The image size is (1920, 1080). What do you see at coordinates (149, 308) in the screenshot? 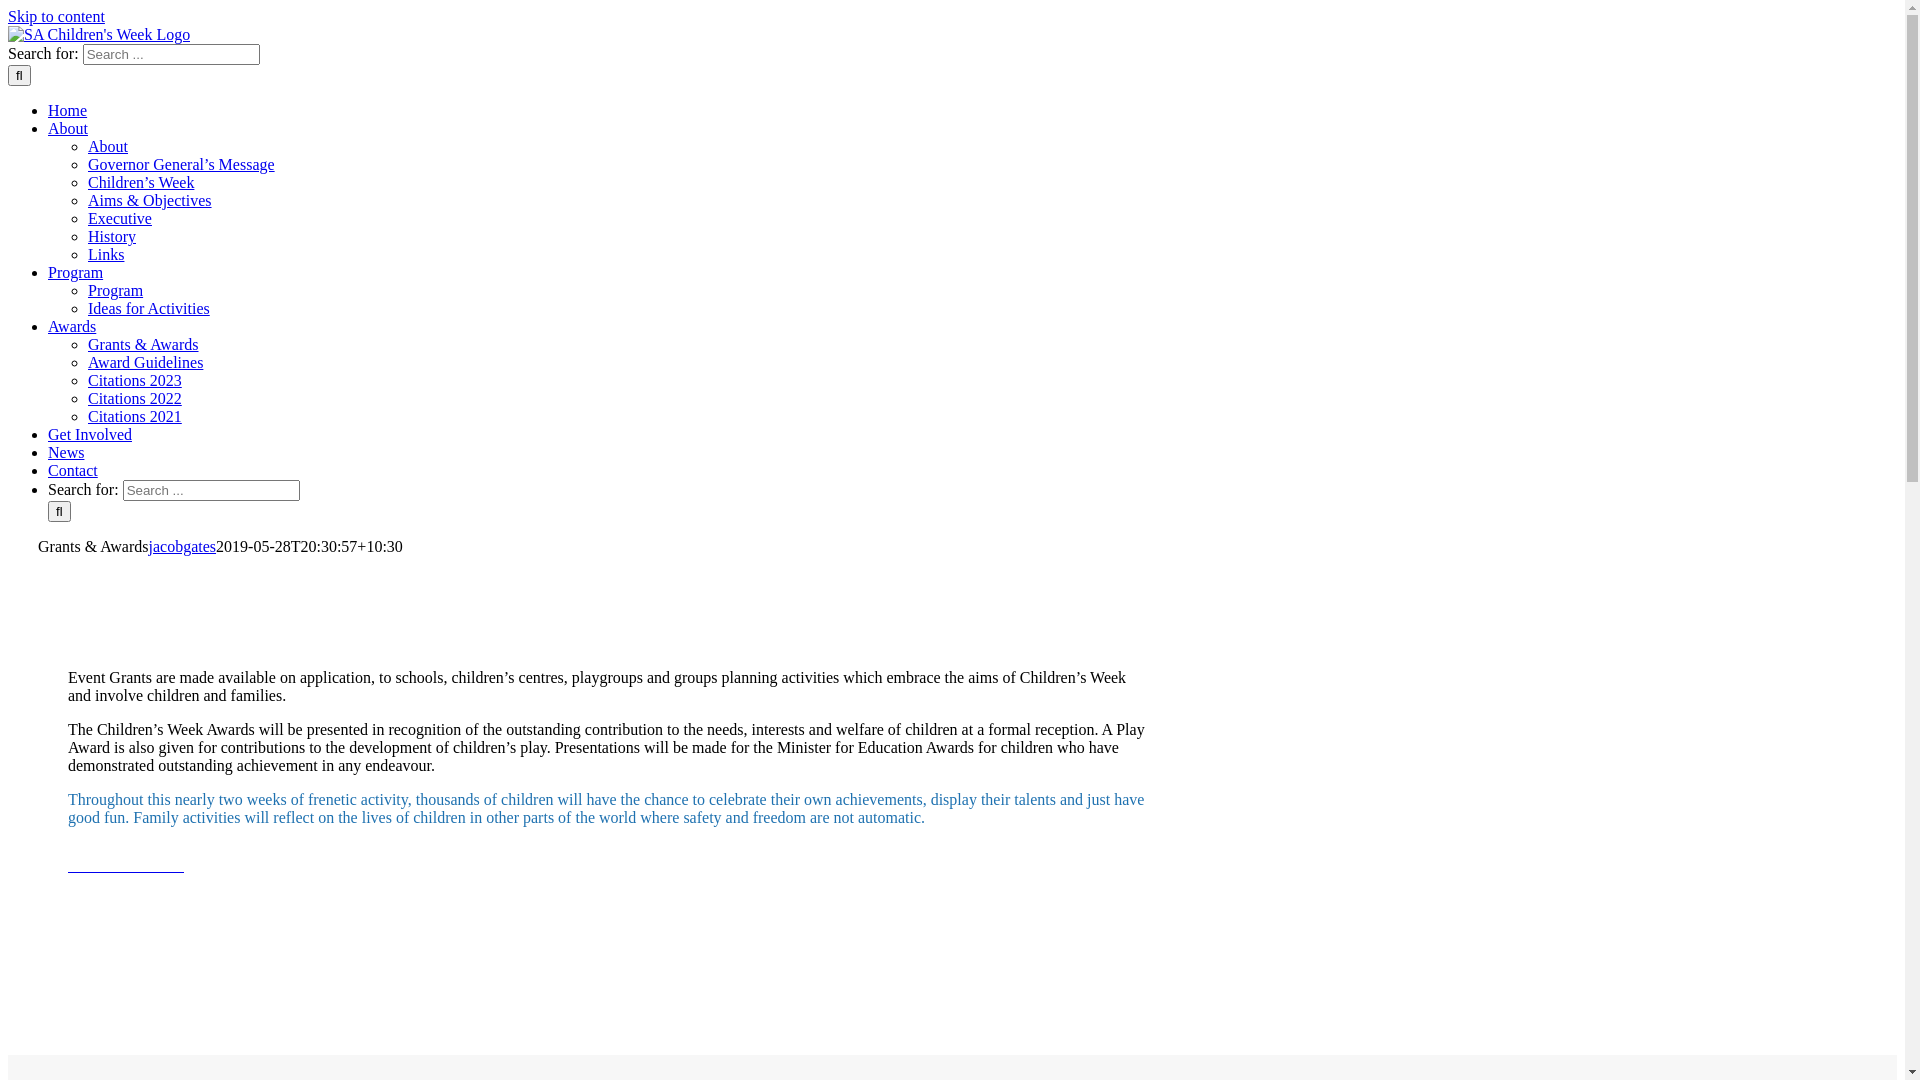
I see `Ideas for Activities` at bounding box center [149, 308].